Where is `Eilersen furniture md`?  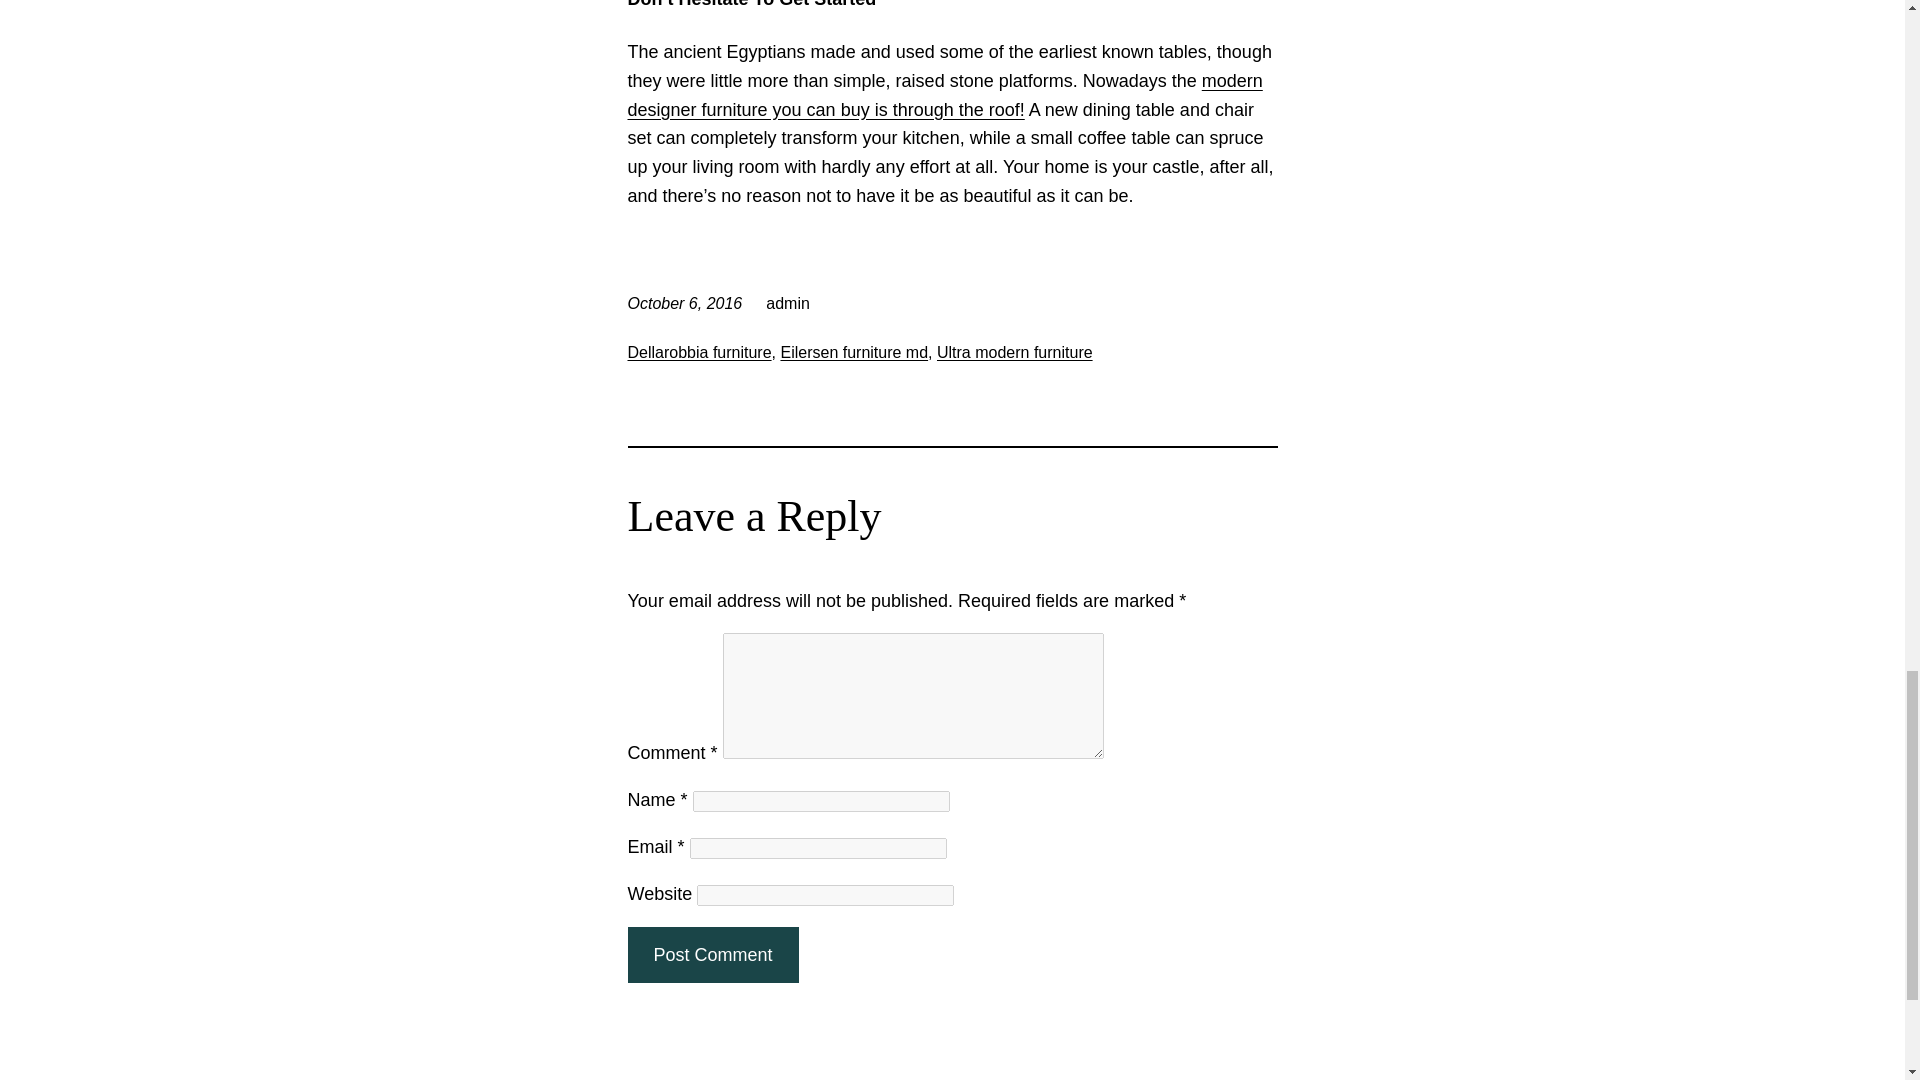
Eilersen furniture md is located at coordinates (853, 352).